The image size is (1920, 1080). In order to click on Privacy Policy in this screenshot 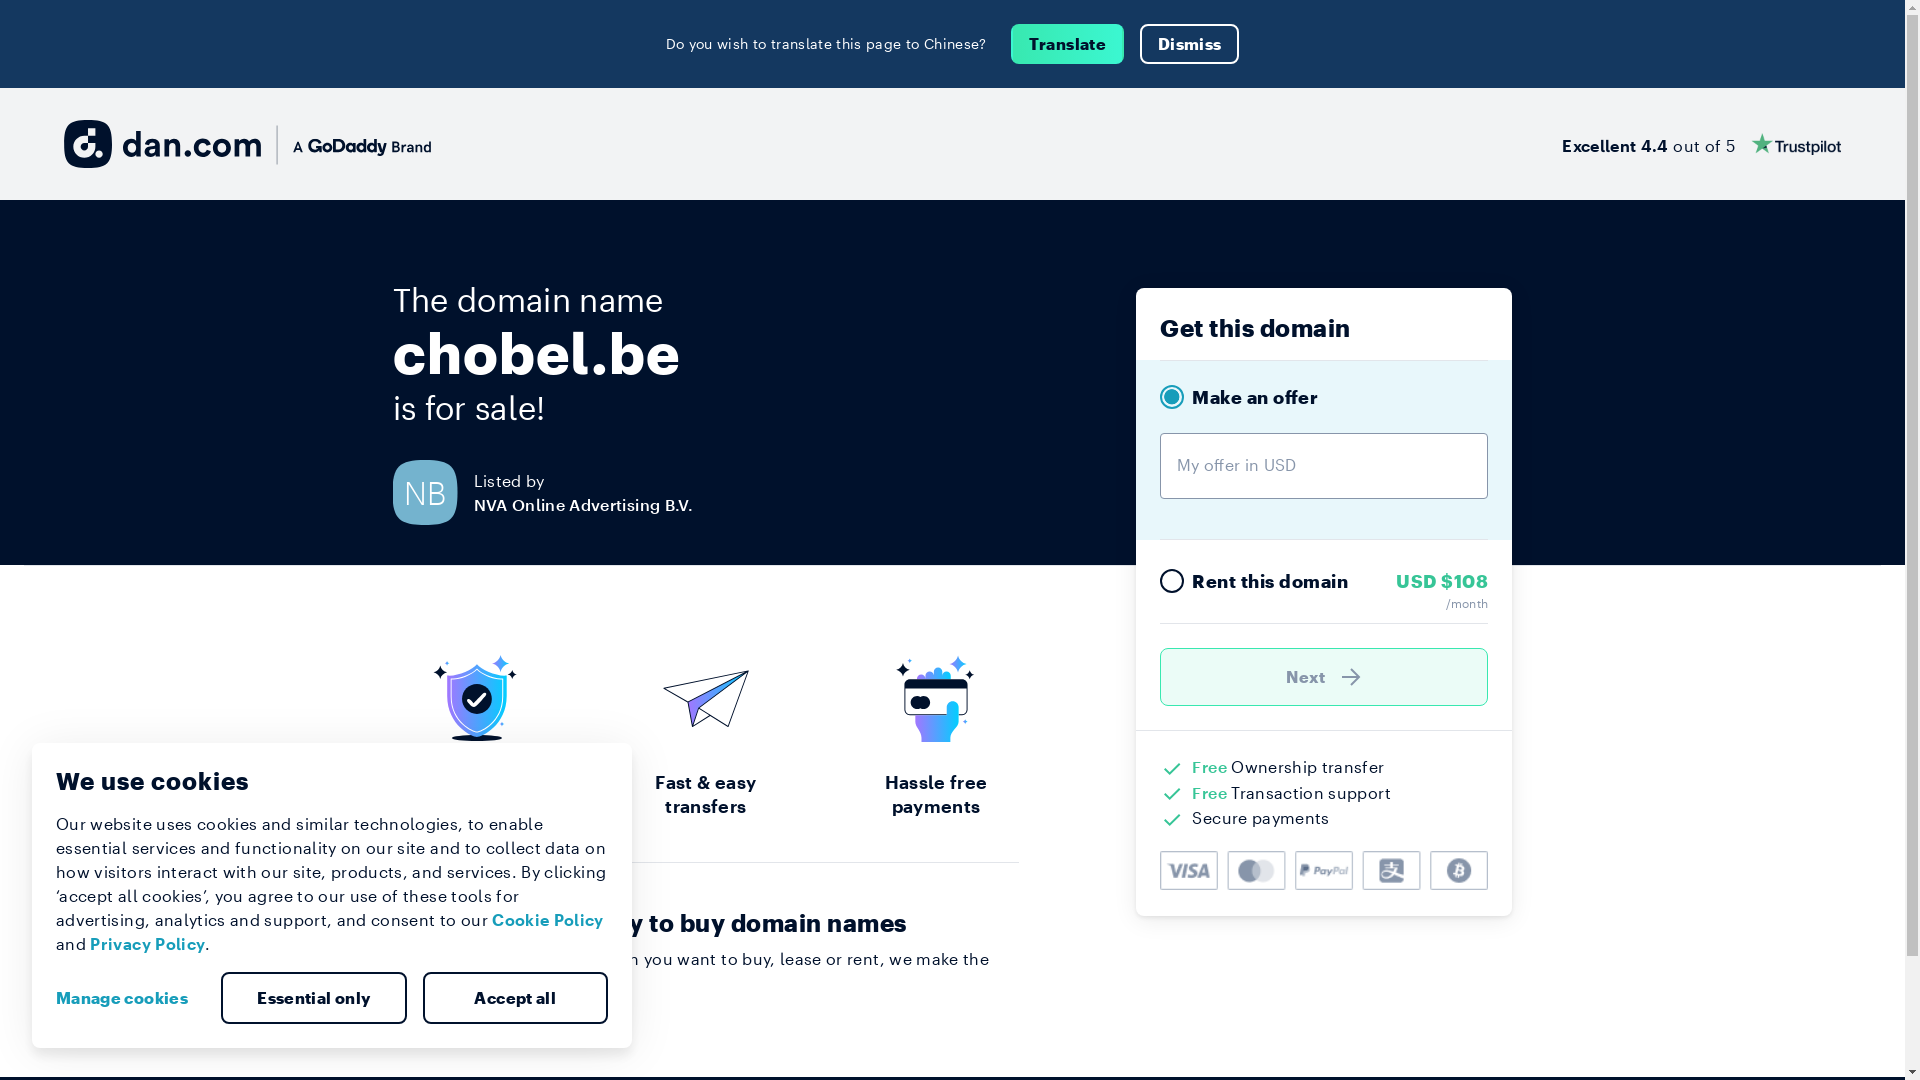, I will do `click(148, 944)`.